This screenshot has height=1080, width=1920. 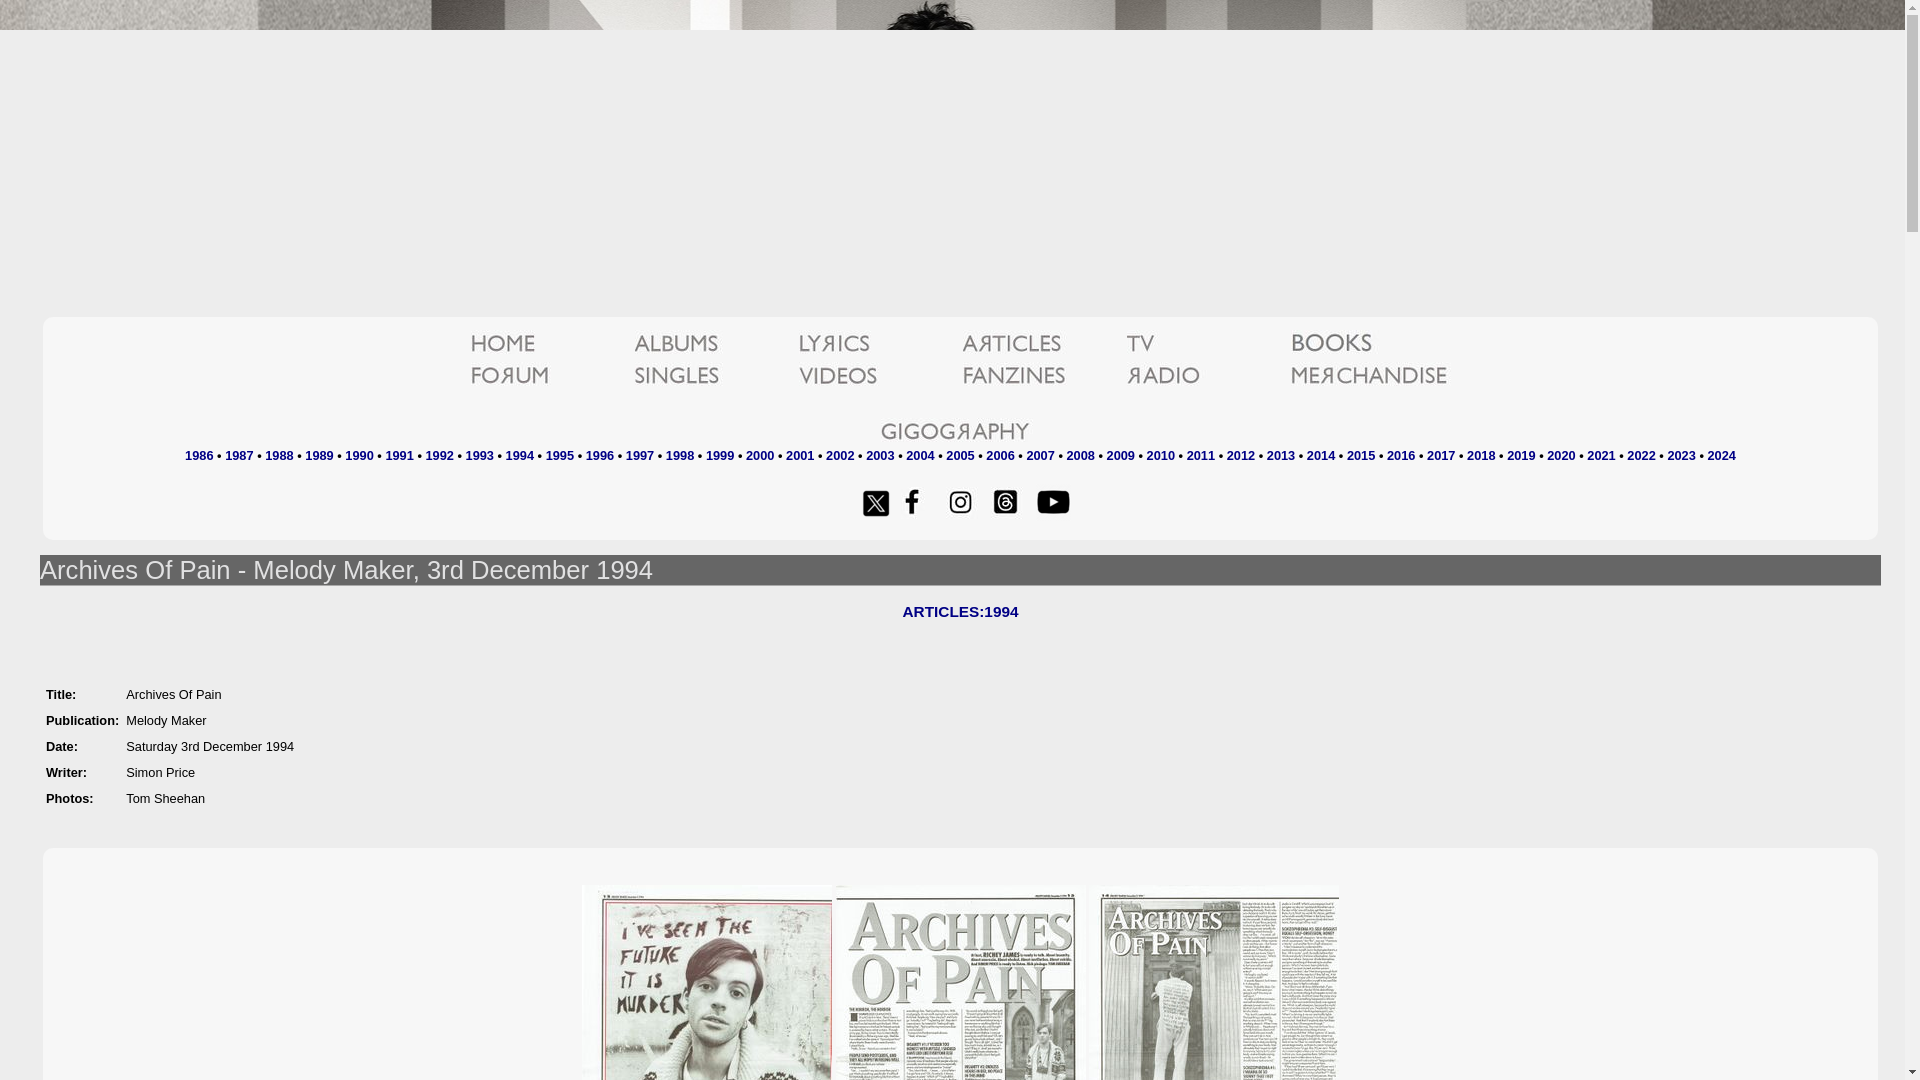 I want to click on 2005, so click(x=960, y=456).